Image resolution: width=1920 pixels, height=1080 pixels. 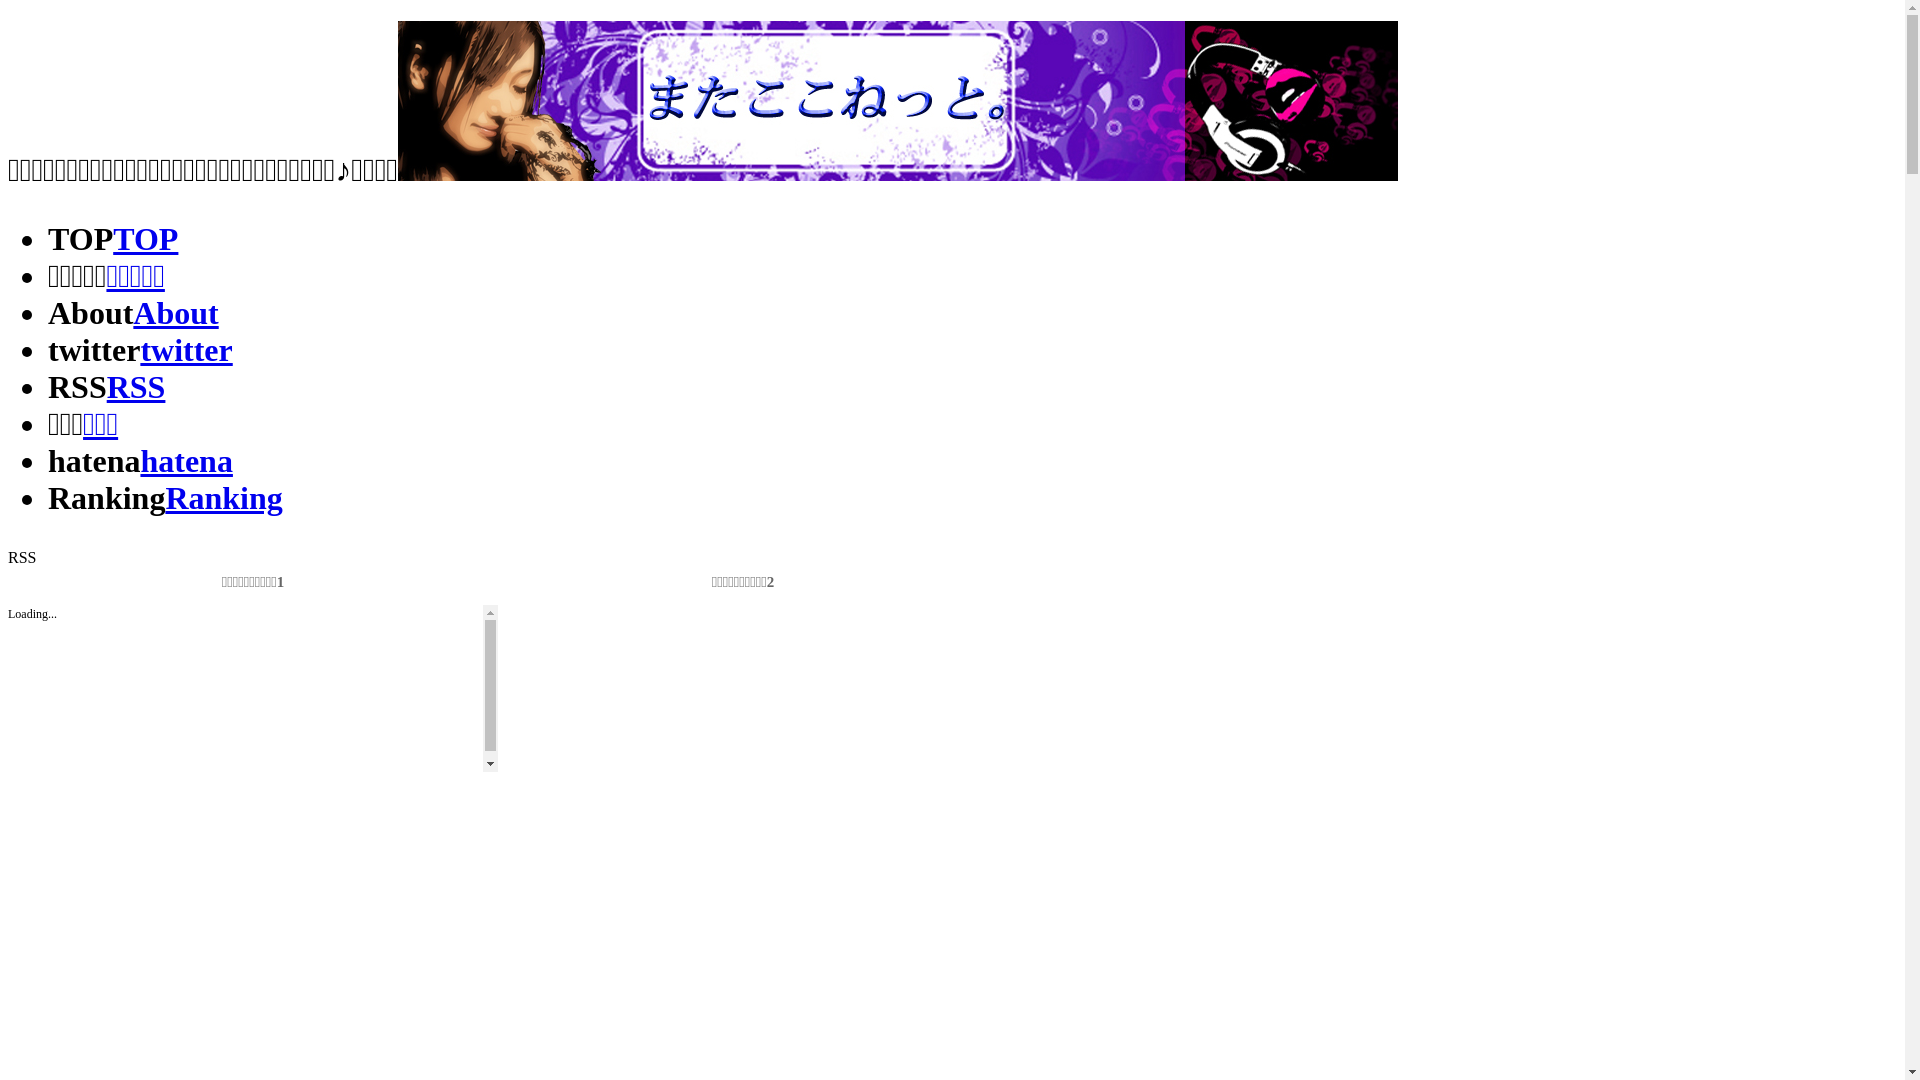 What do you see at coordinates (224, 498) in the screenshot?
I see `Ranking` at bounding box center [224, 498].